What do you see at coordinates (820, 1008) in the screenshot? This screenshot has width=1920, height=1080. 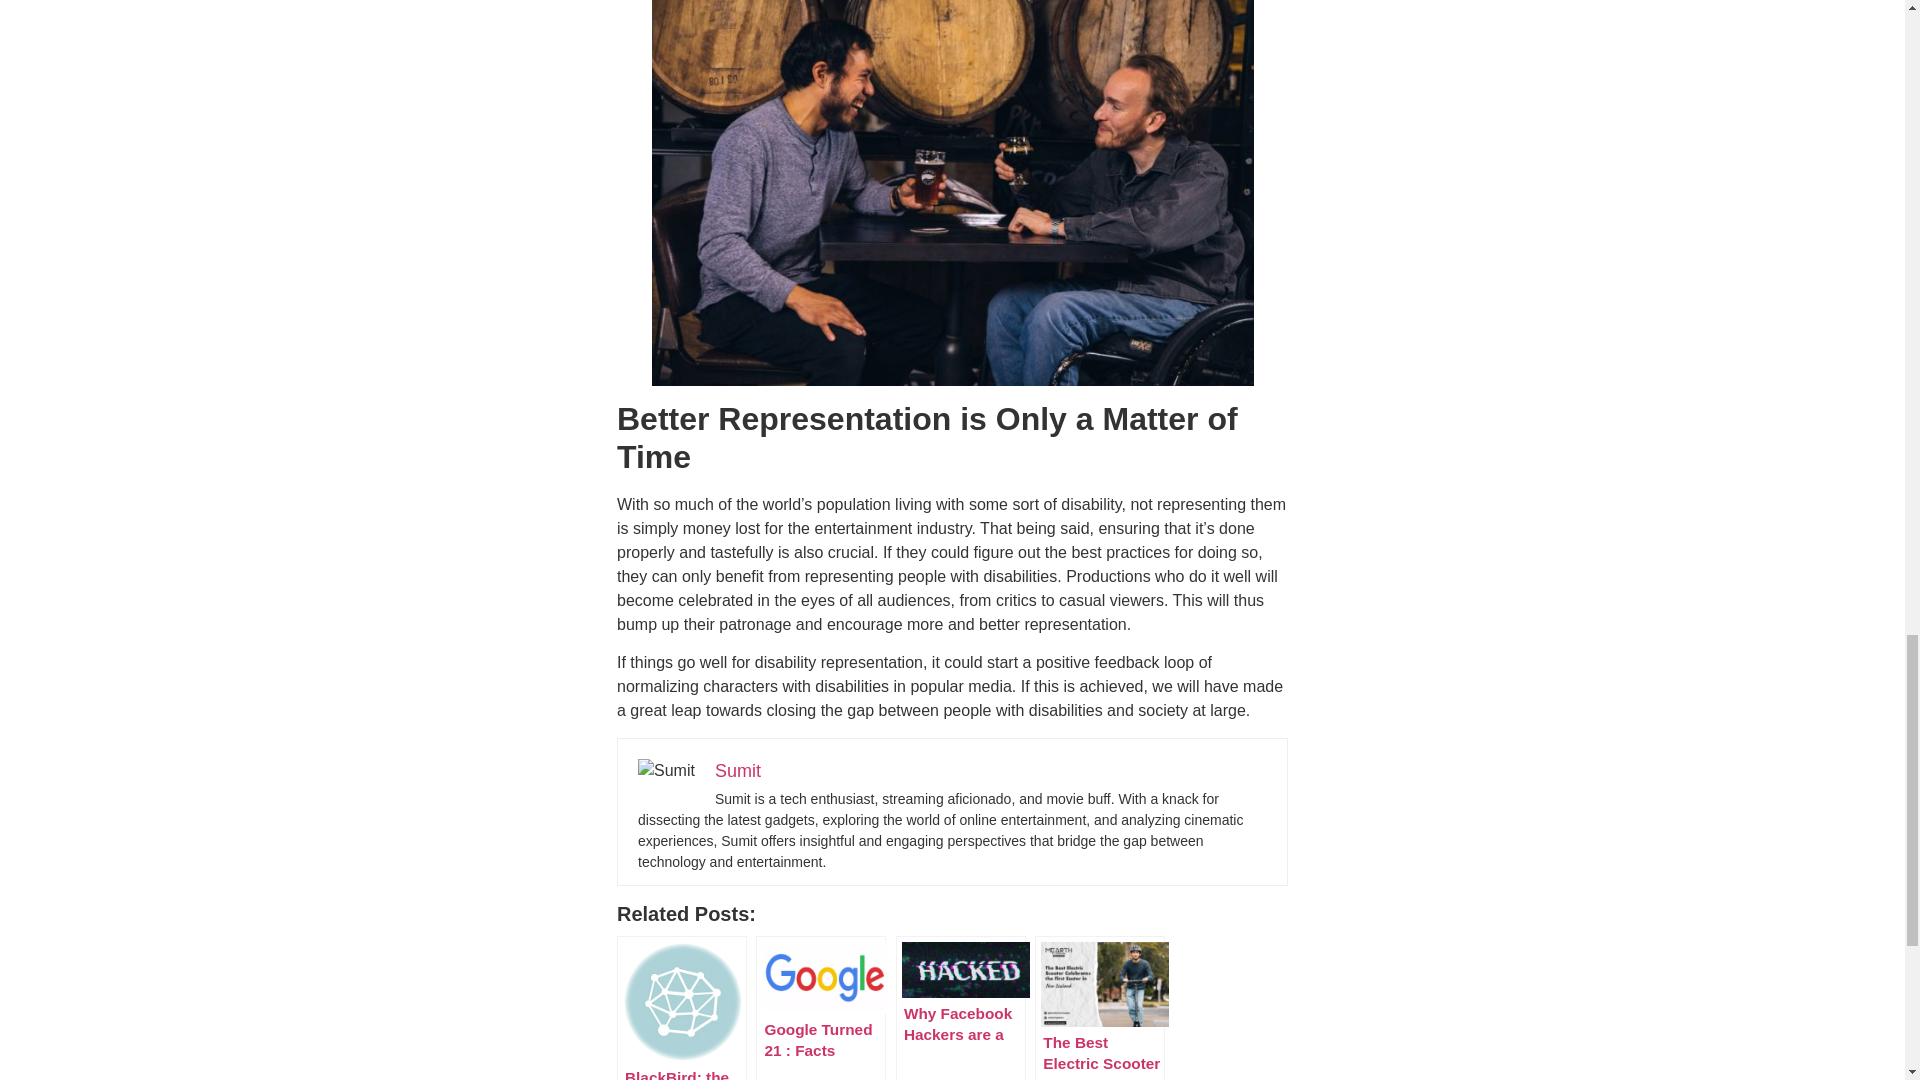 I see `Google Turned 21 : Facts Which You Might Not Know` at bounding box center [820, 1008].